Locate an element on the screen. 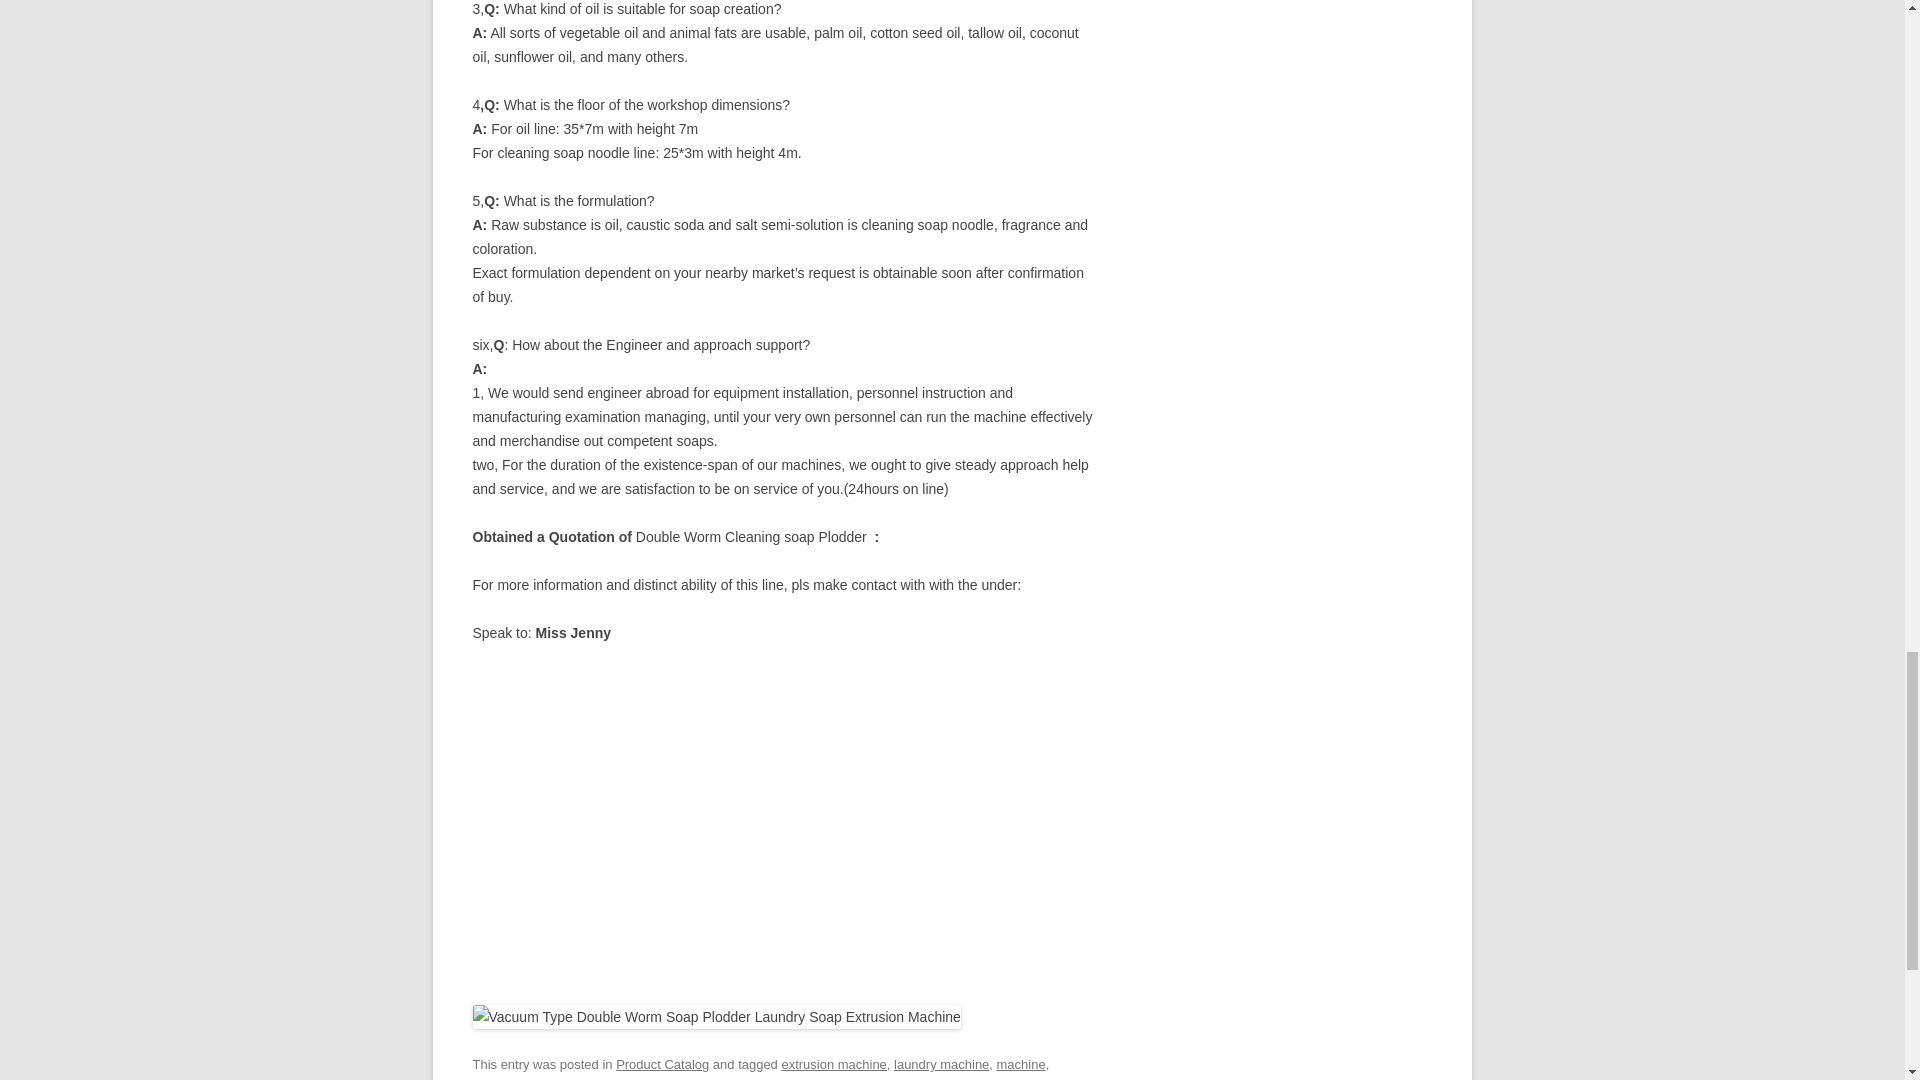 This screenshot has width=1920, height=1080. extrusion machine is located at coordinates (833, 1064).